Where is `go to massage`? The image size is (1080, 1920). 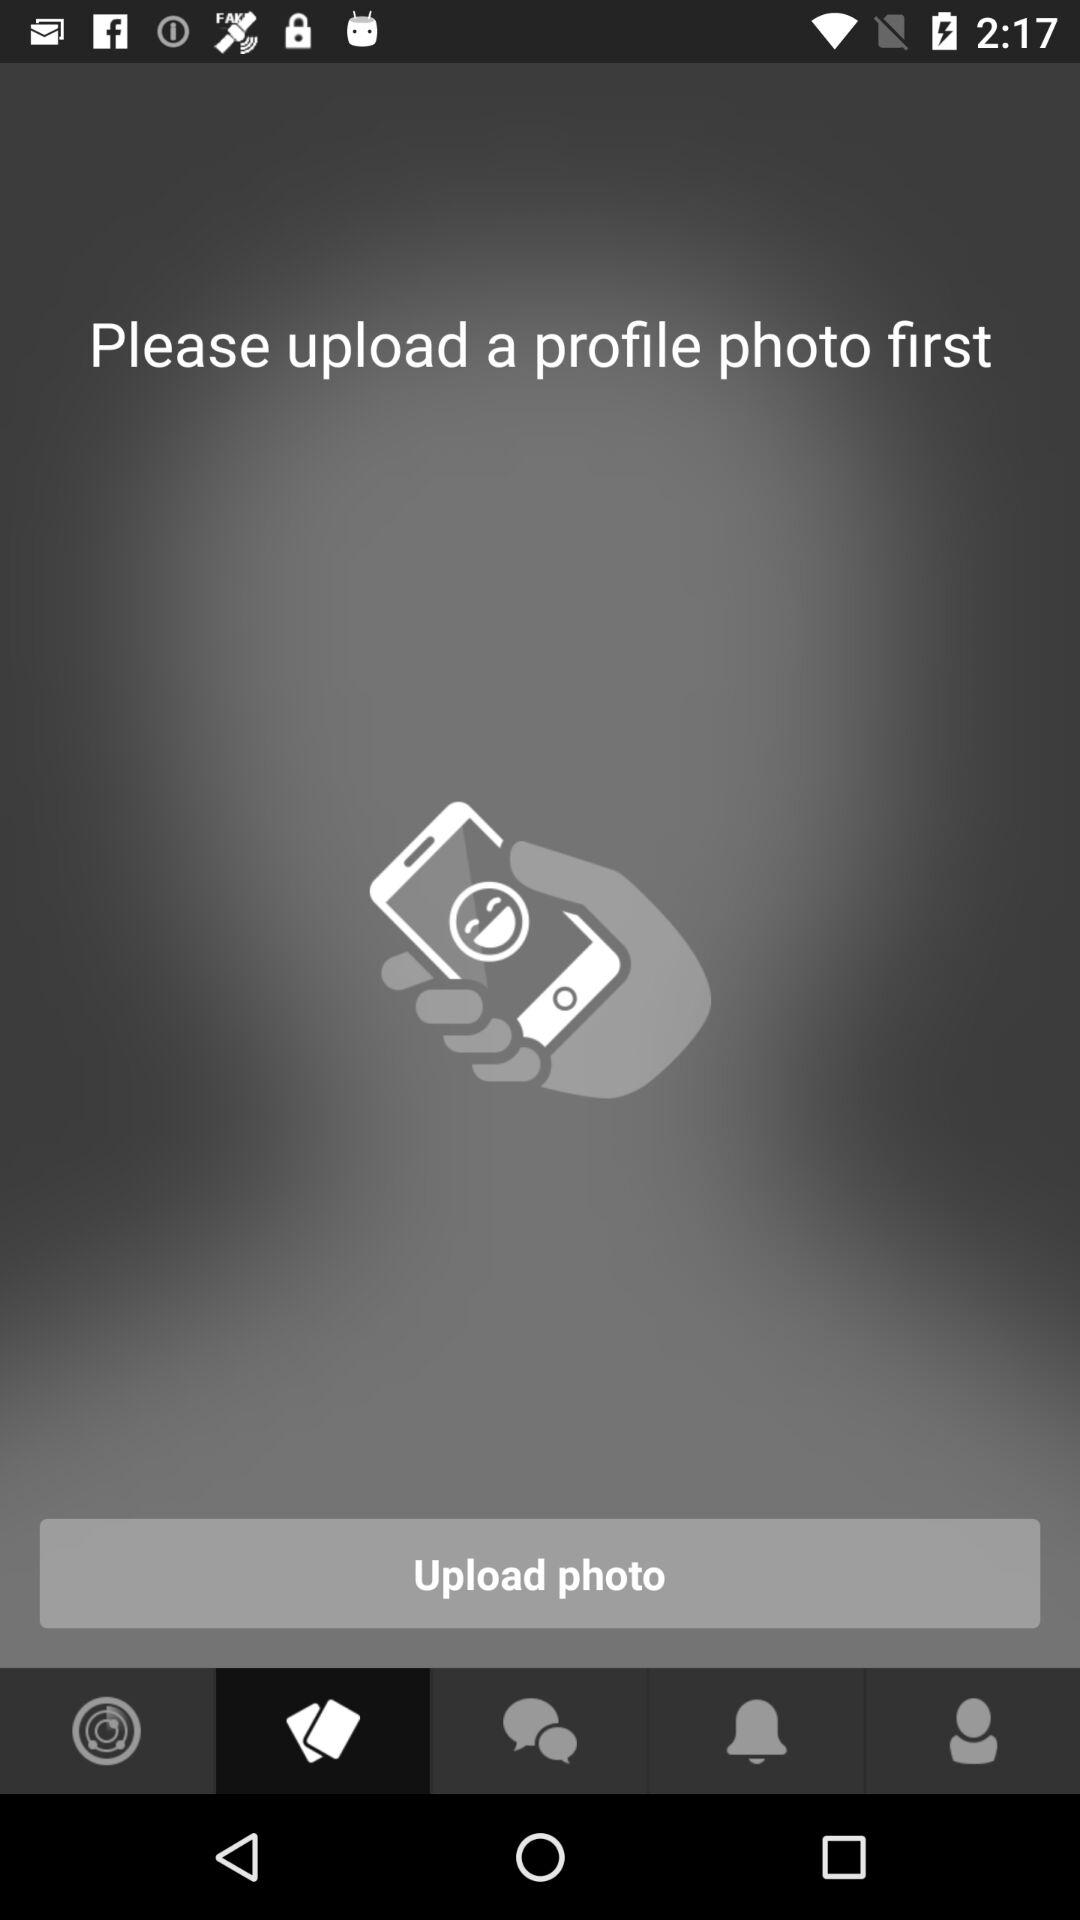
go to massage is located at coordinates (539, 1731).